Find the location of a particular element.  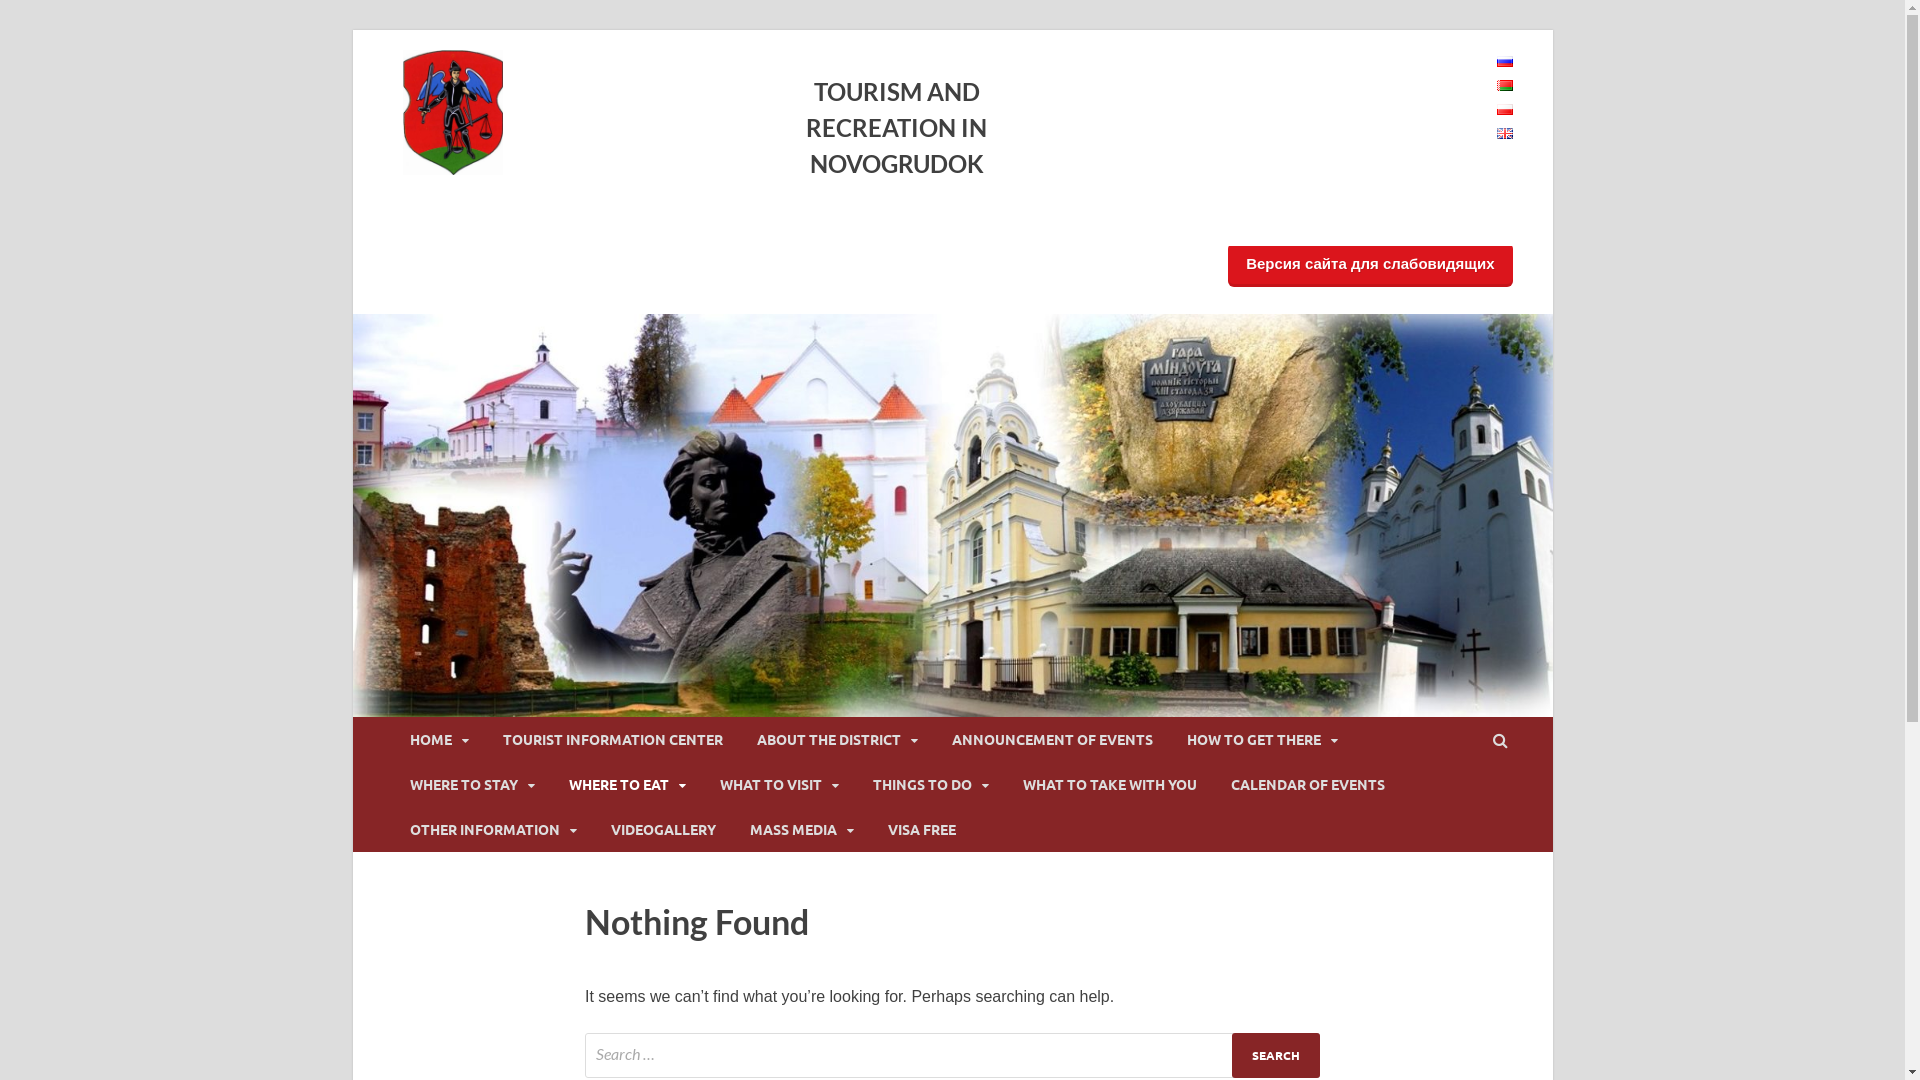

WHERE TO STAY is located at coordinates (472, 784).